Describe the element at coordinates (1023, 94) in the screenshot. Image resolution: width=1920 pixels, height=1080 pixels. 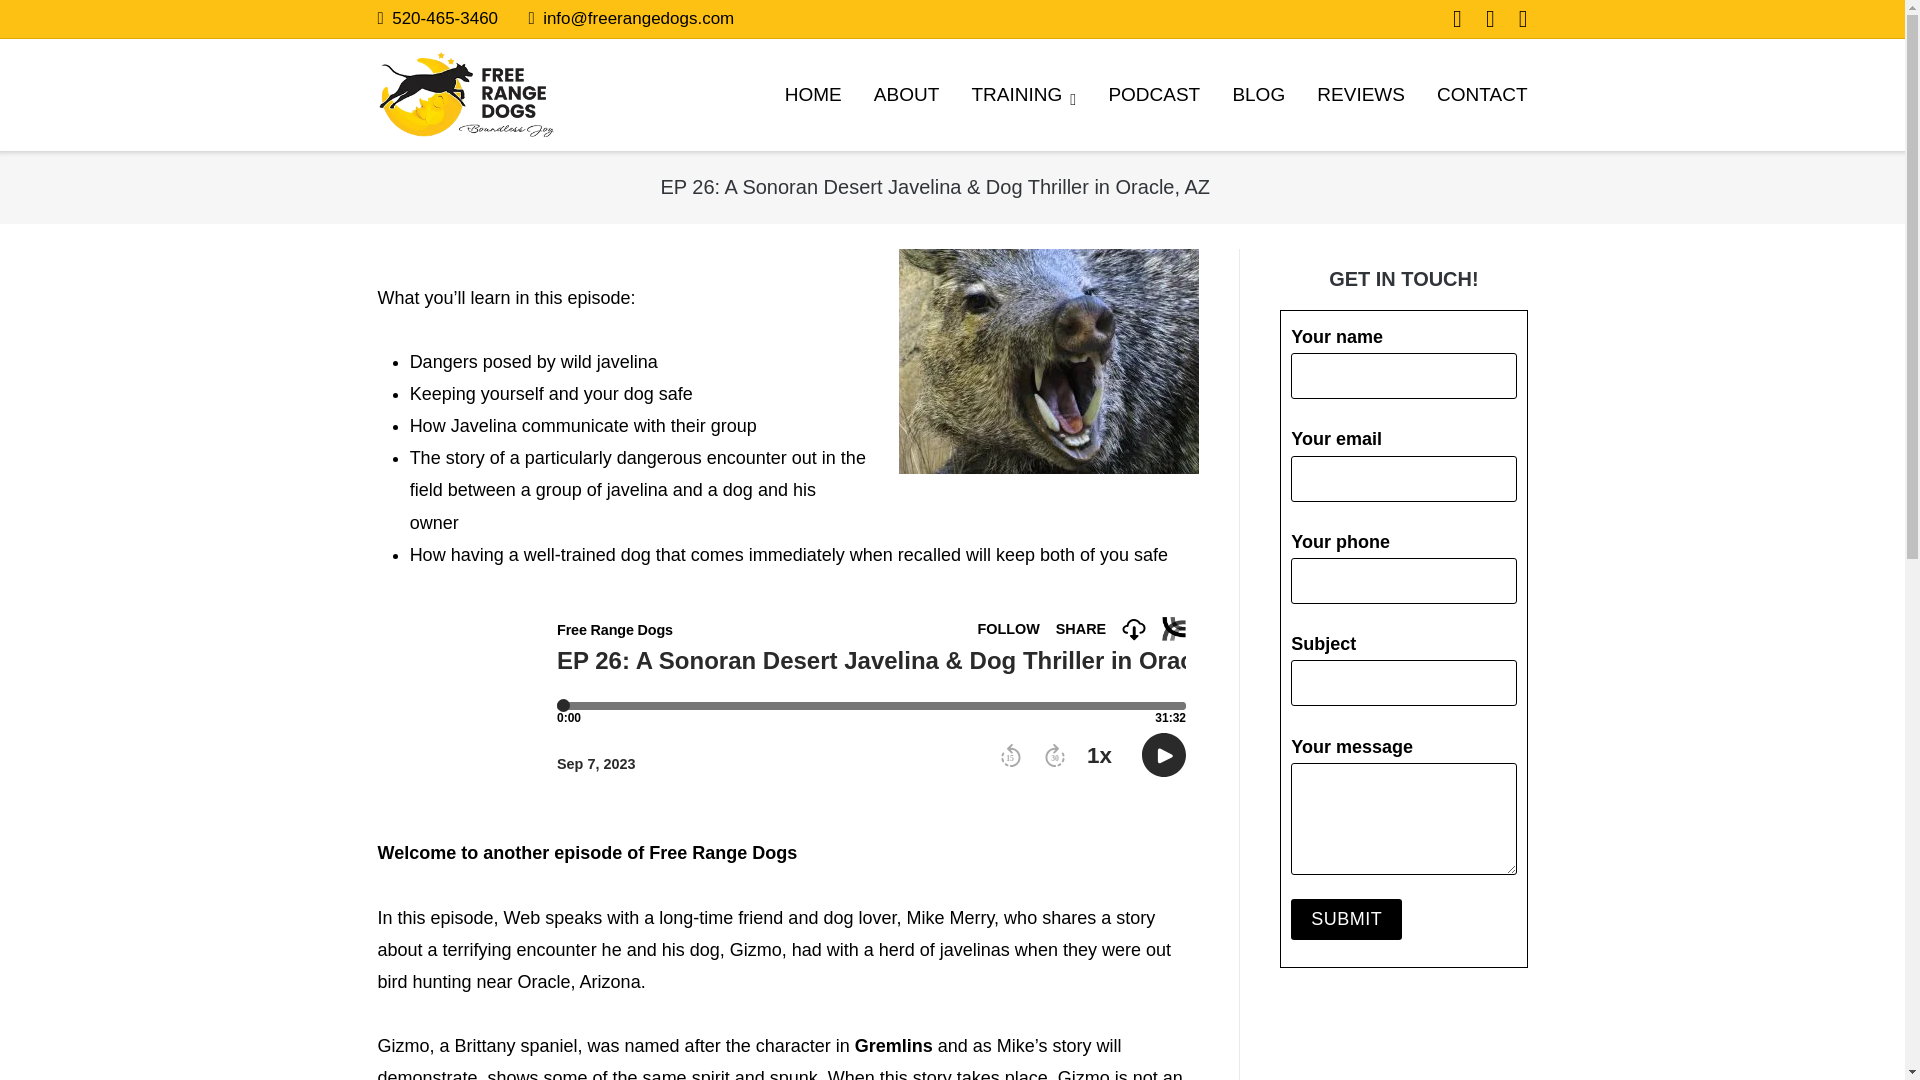
I see `TRAINING` at that location.